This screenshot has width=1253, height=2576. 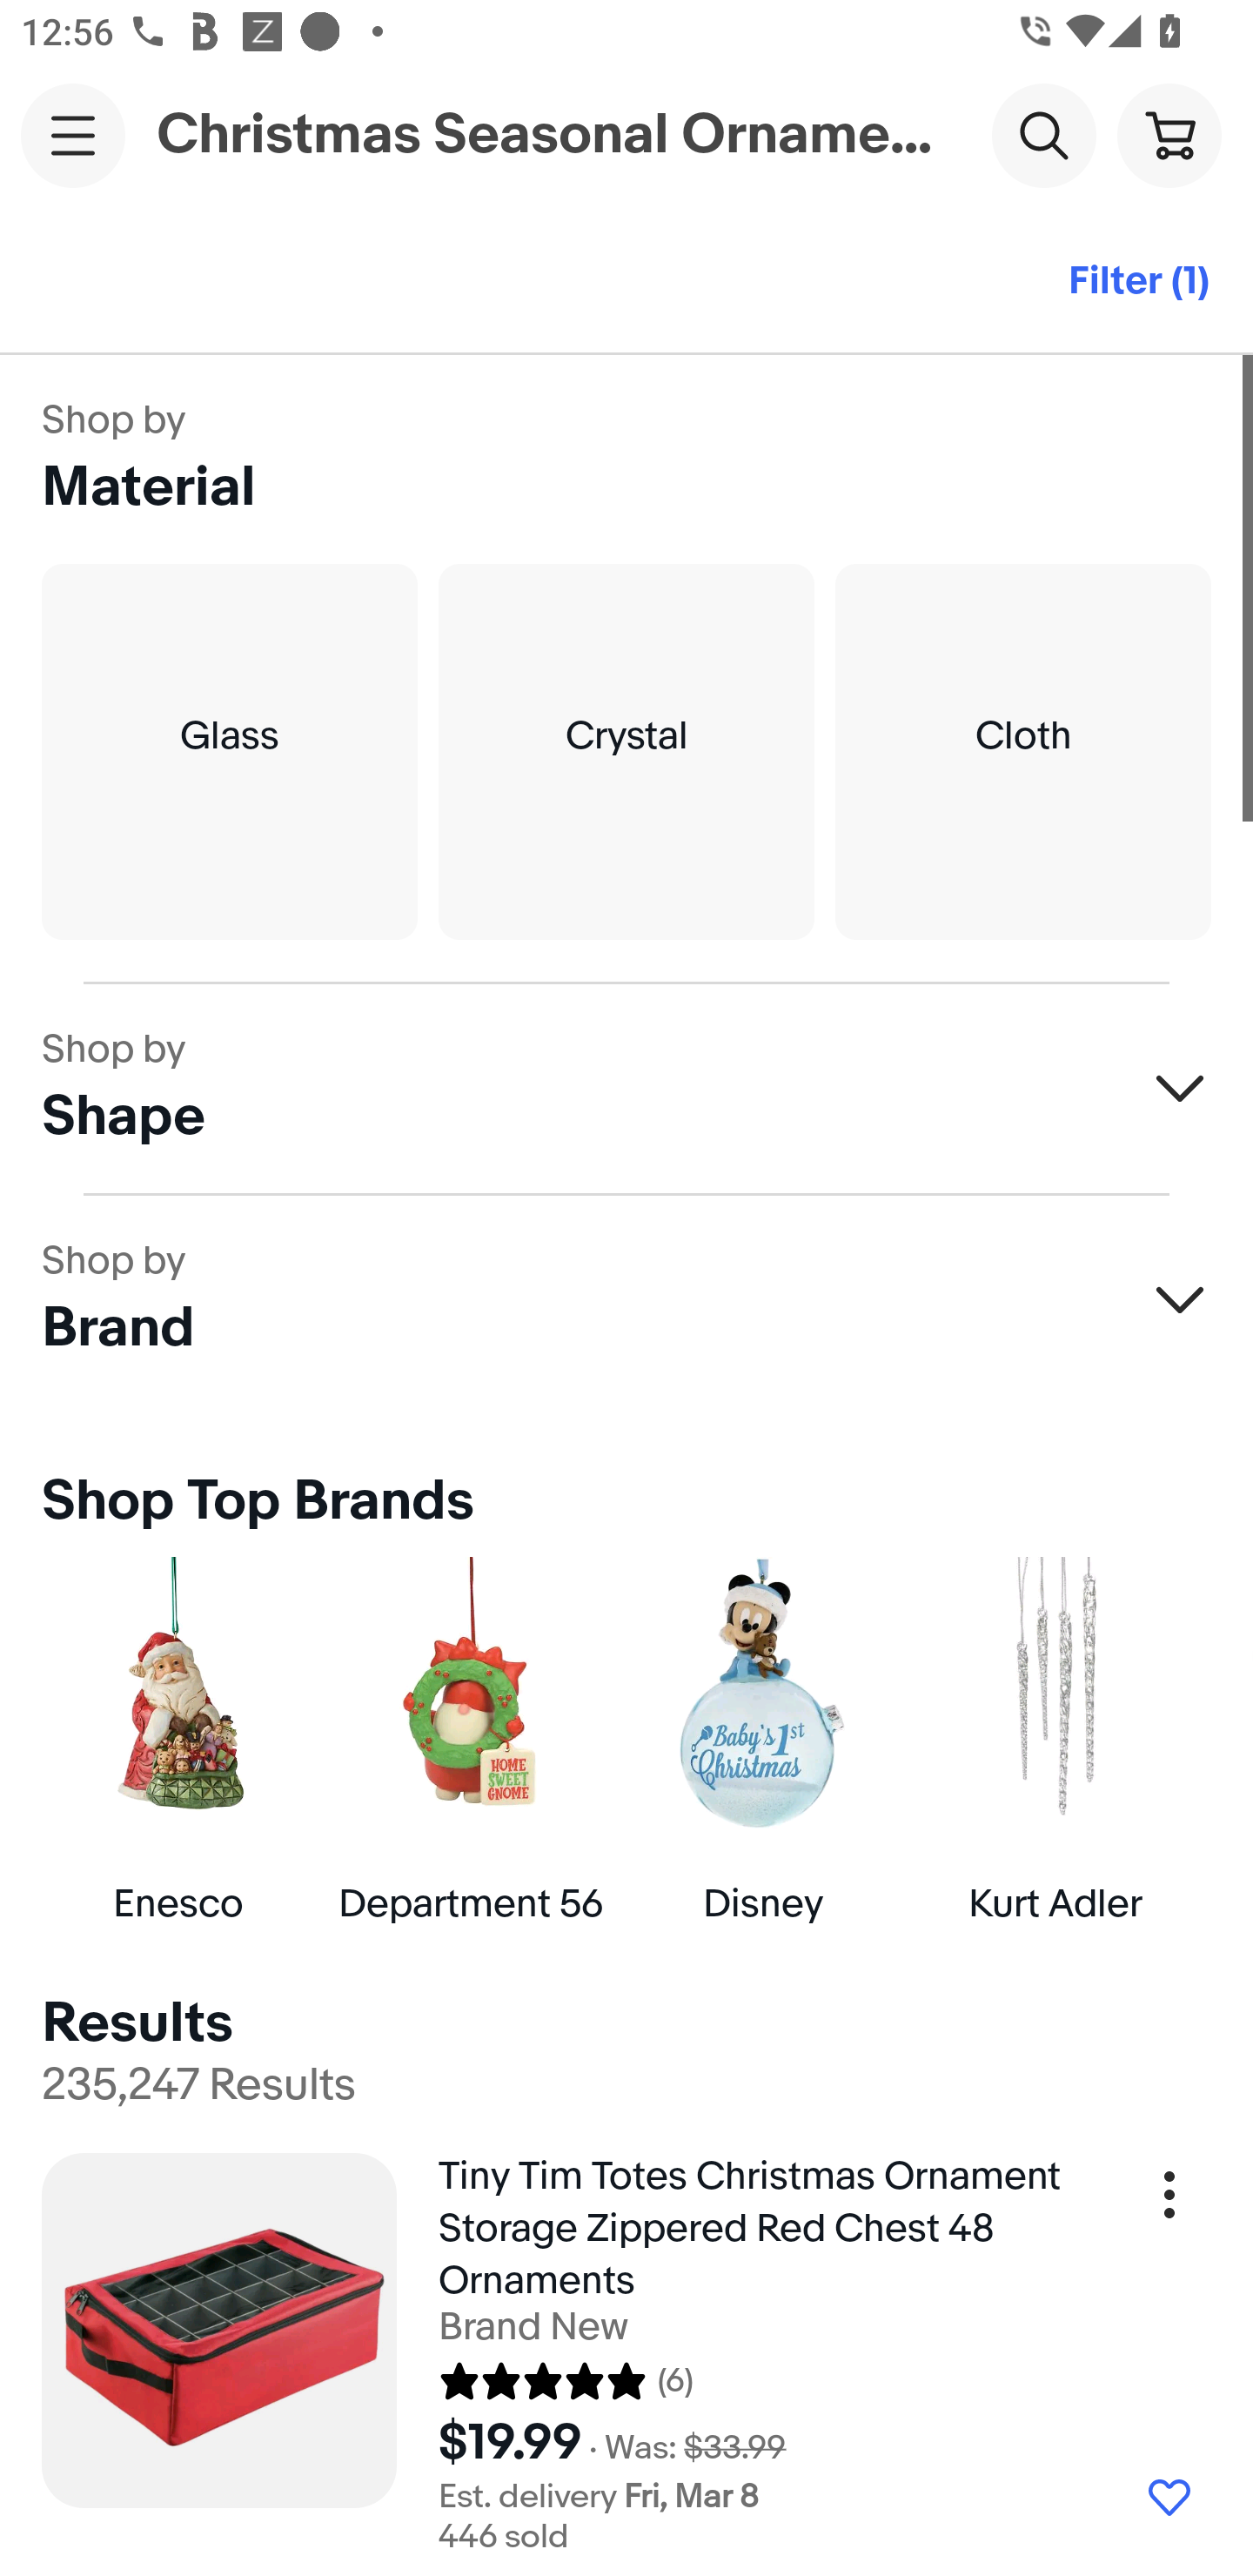 I want to click on Search, so click(x=1043, y=134).